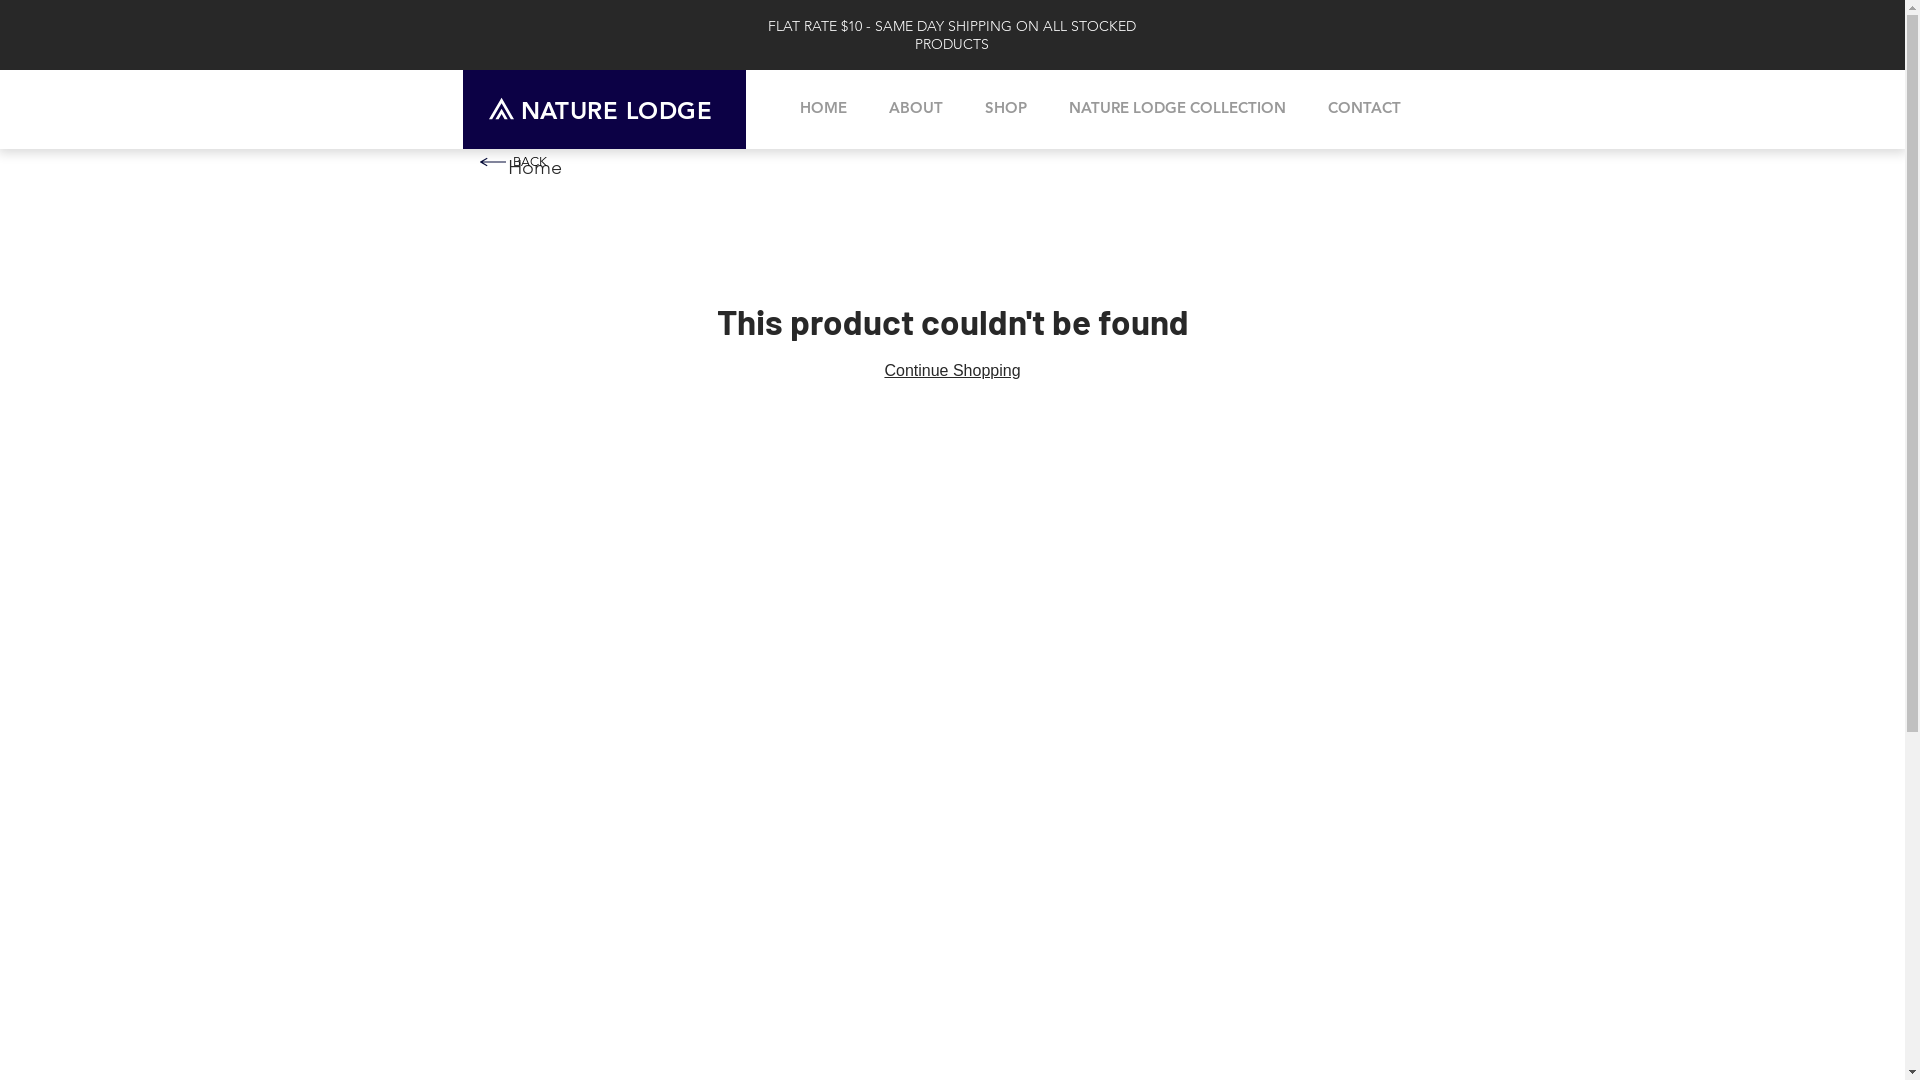 This screenshot has width=1920, height=1080. I want to click on CONTACT, so click(1364, 108).